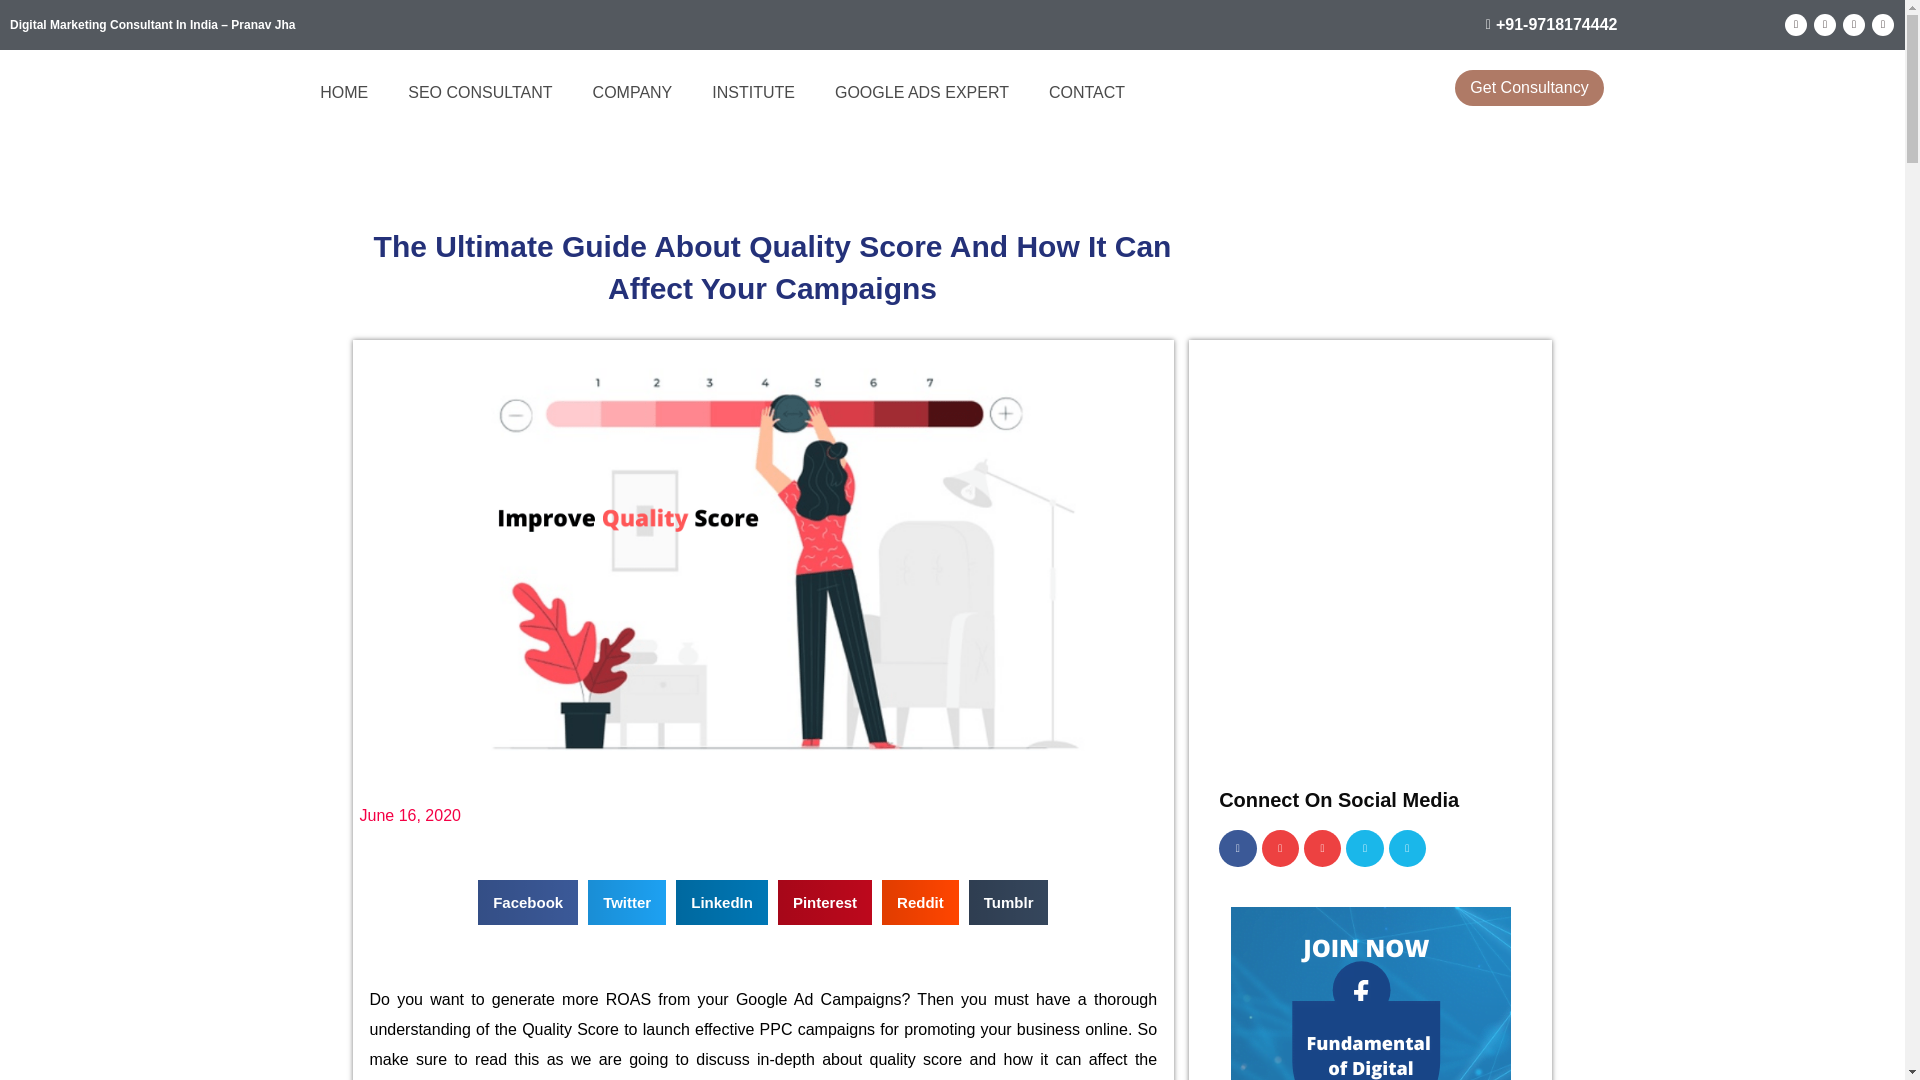 The image size is (1920, 1080). Describe the element at coordinates (1882, 24) in the screenshot. I see `Instagram` at that location.